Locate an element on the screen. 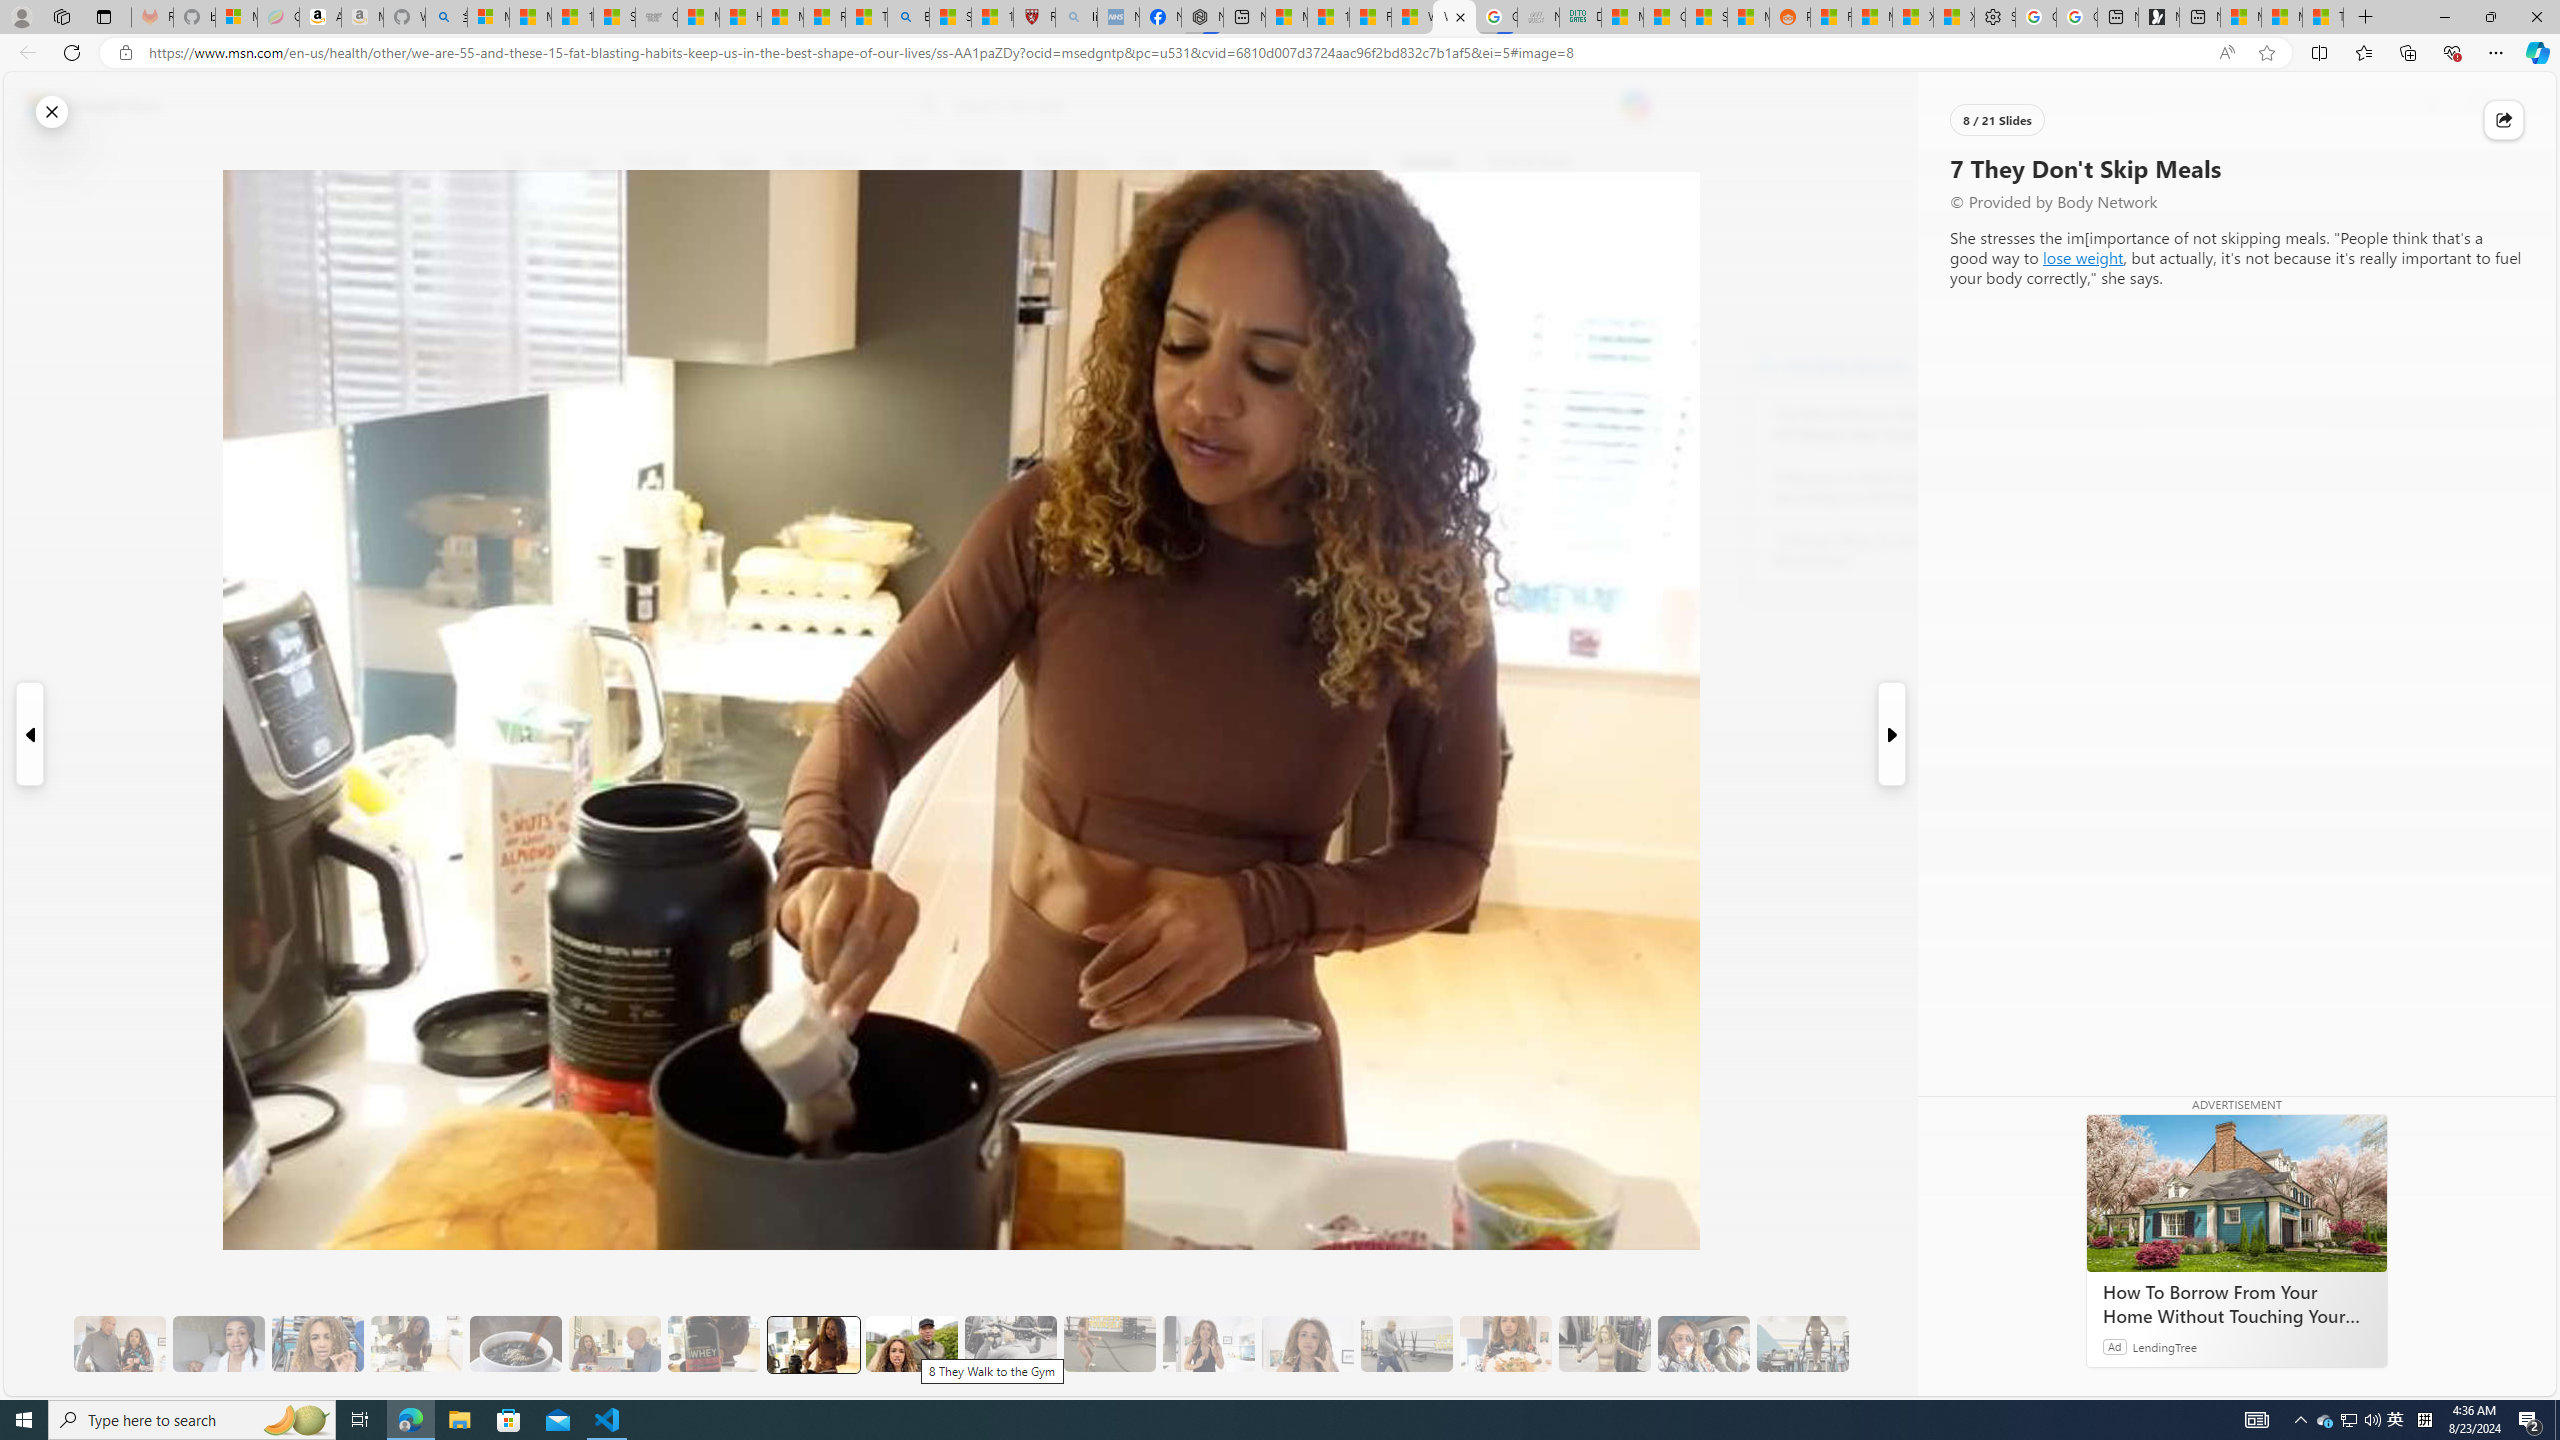 This screenshot has width=2560, height=1440. Entertainment is located at coordinates (1324, 163).